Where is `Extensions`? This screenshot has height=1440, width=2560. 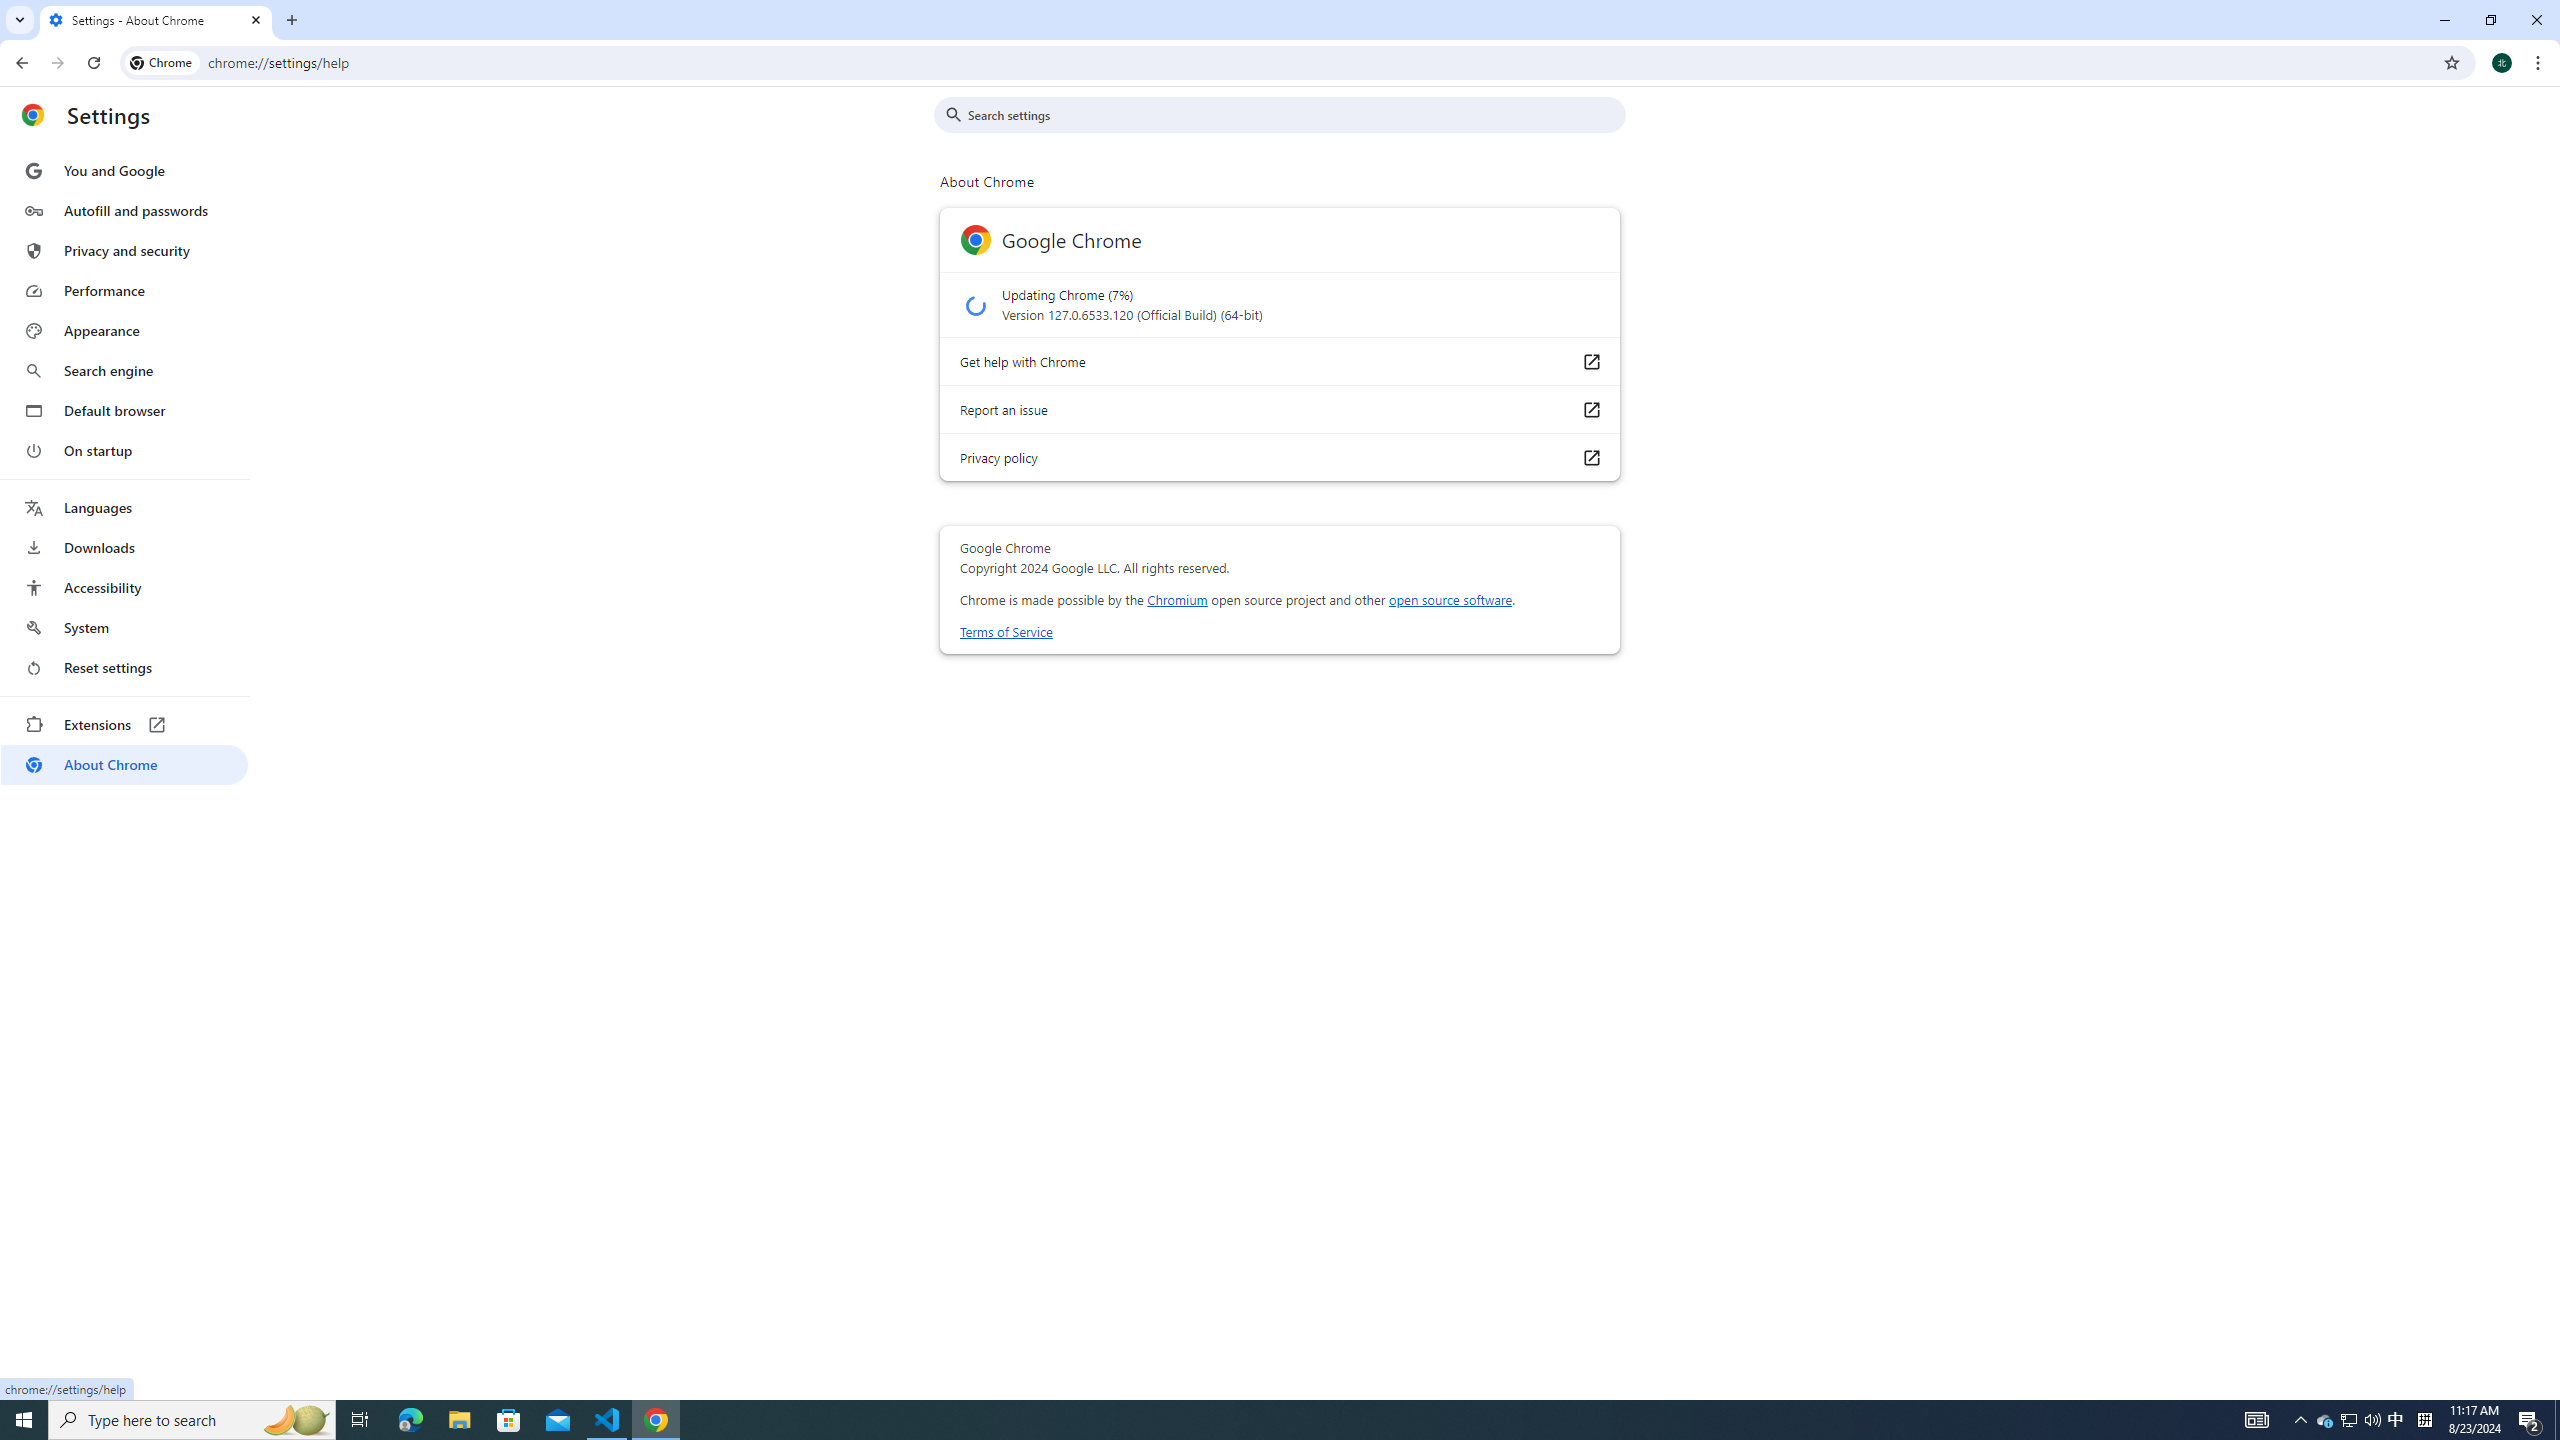
Extensions is located at coordinates (124, 724).